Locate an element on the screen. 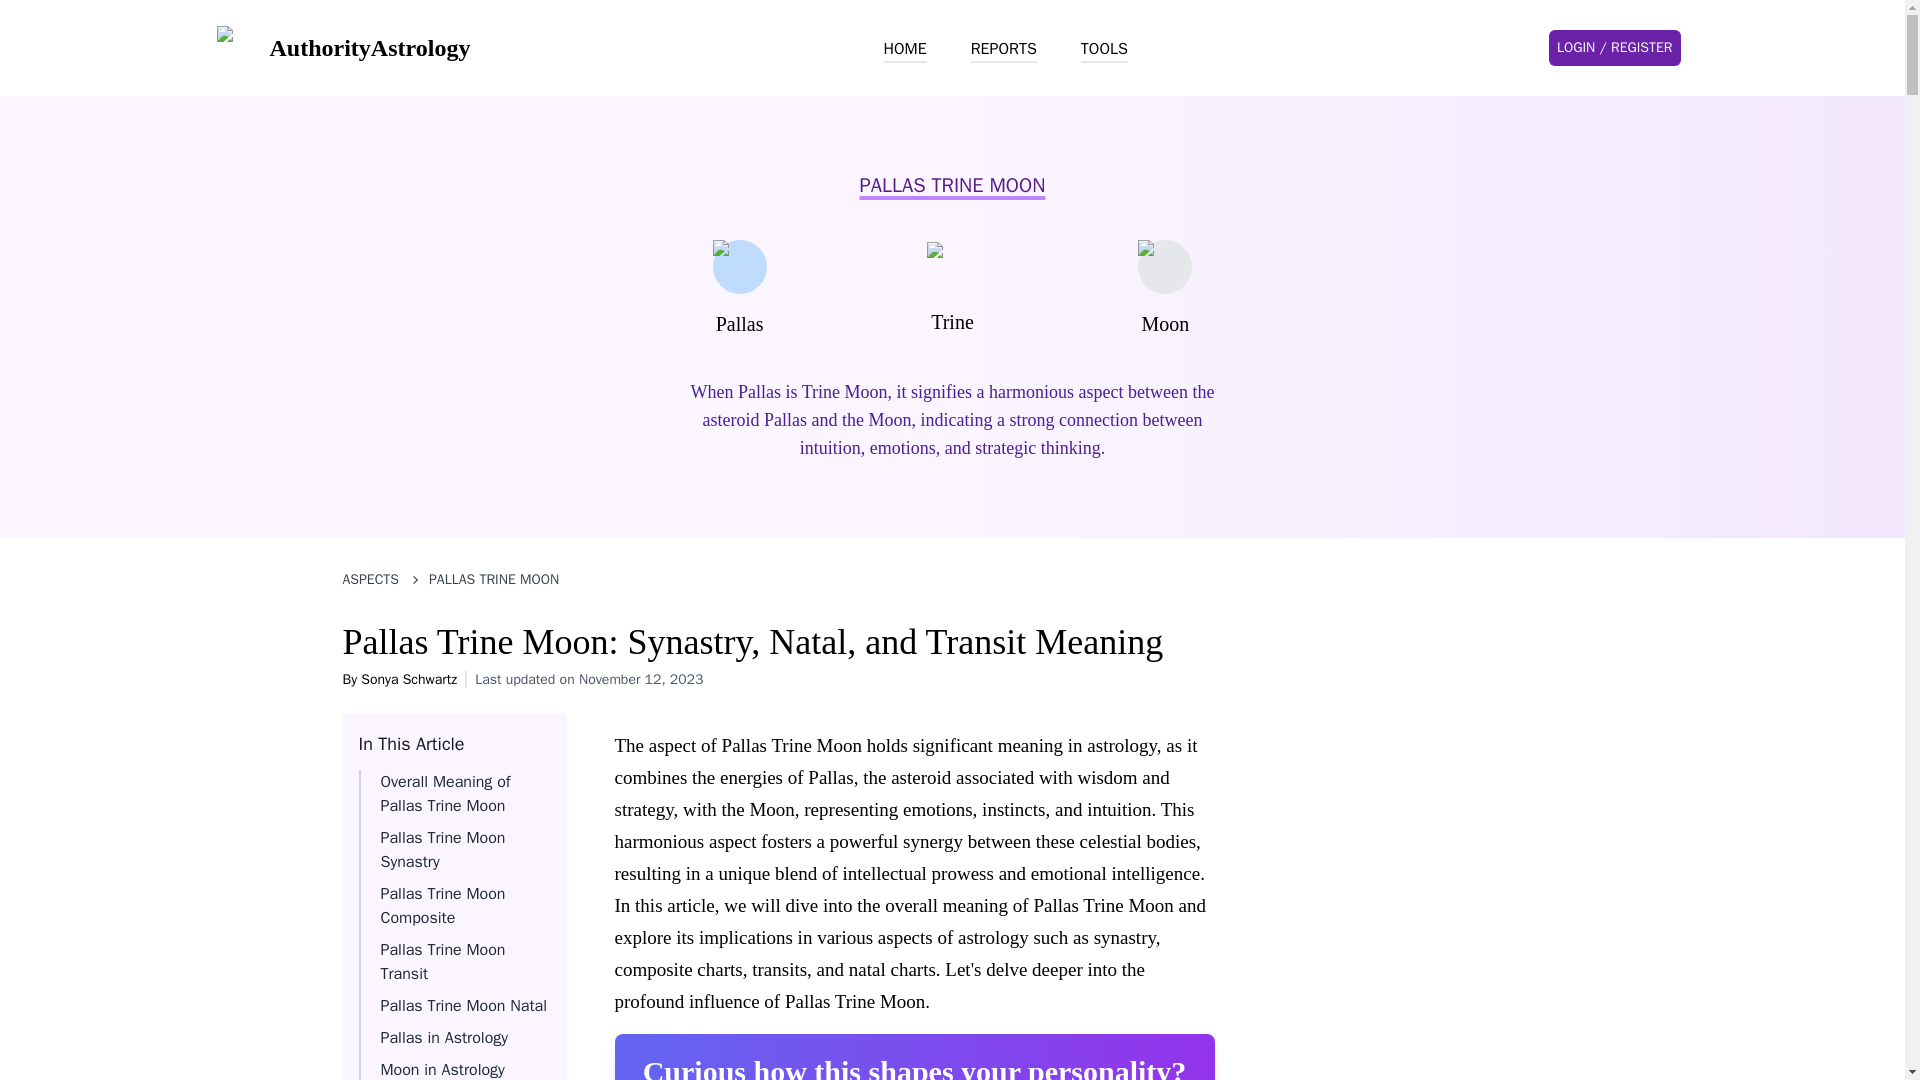 This screenshot has height=1080, width=1920. REPORTS is located at coordinates (1004, 49).